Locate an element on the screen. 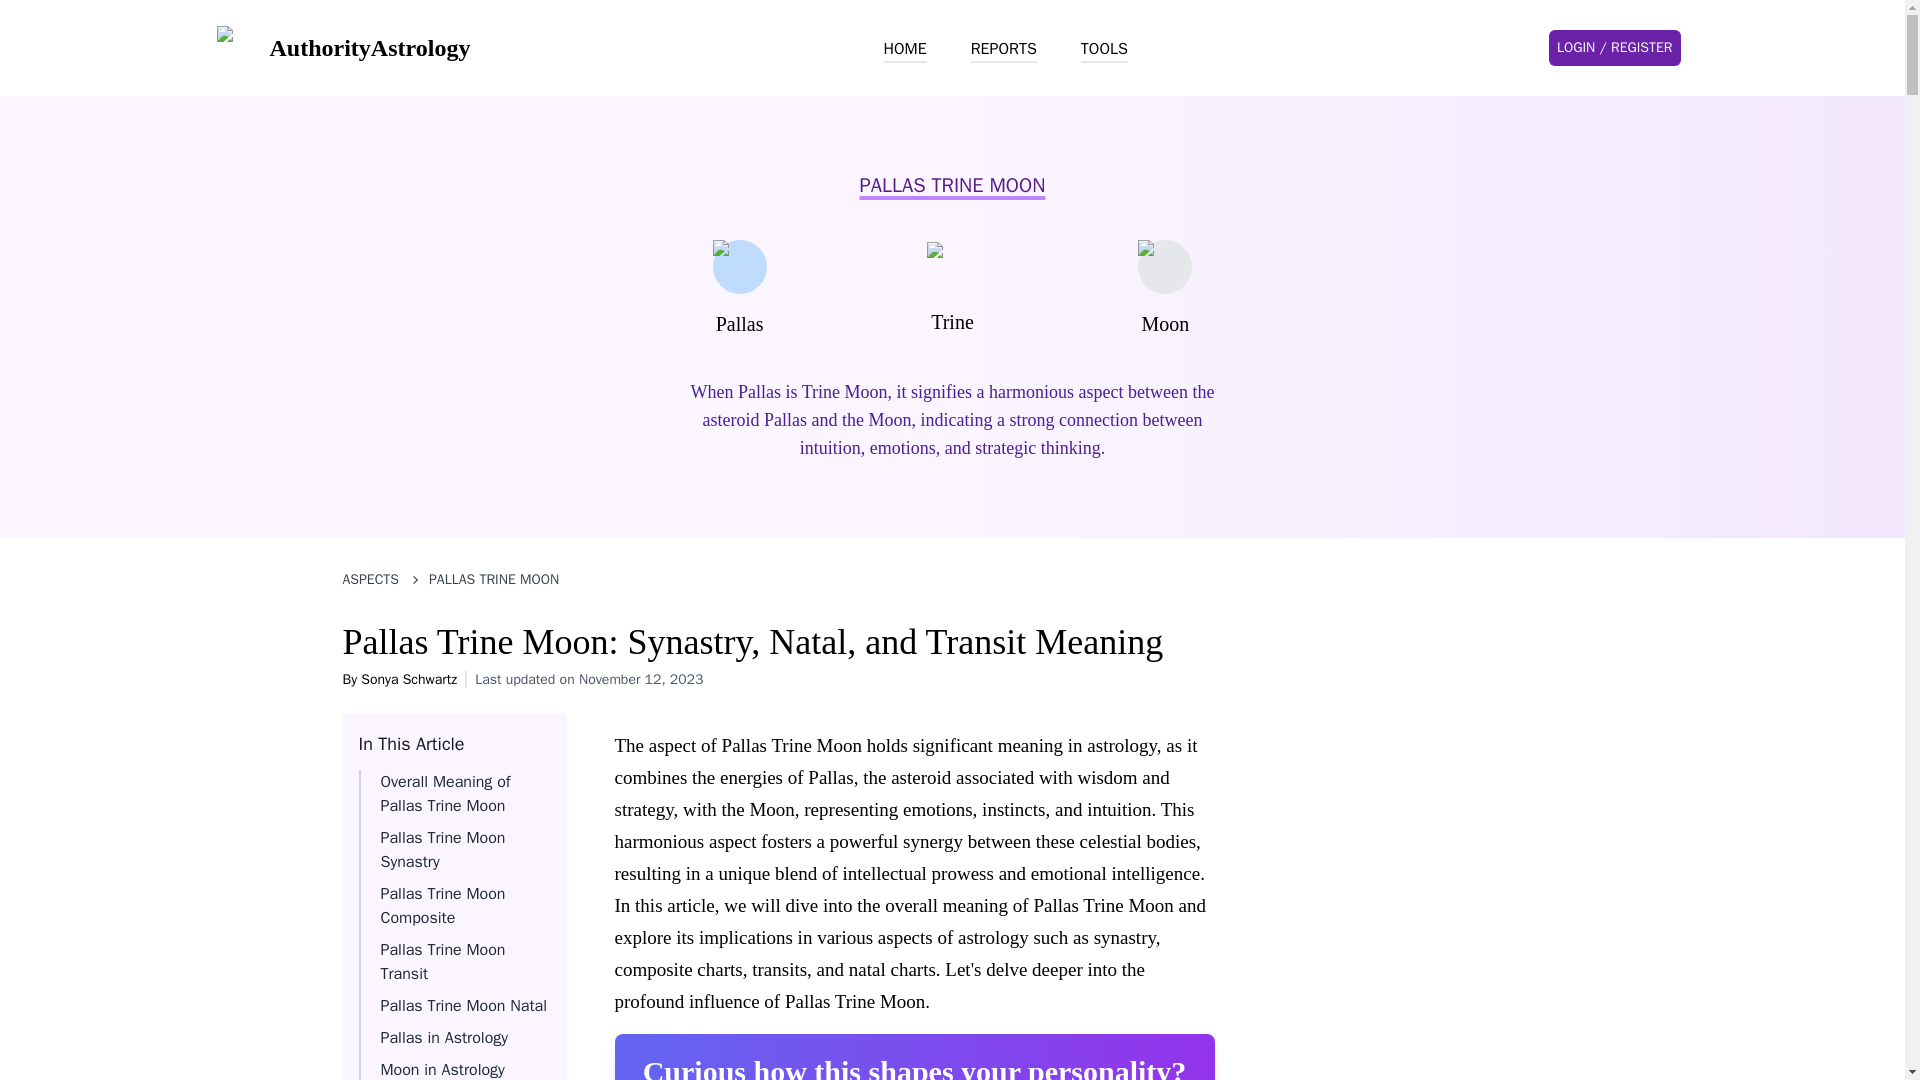 This screenshot has height=1080, width=1920. REPORTS is located at coordinates (1004, 49).